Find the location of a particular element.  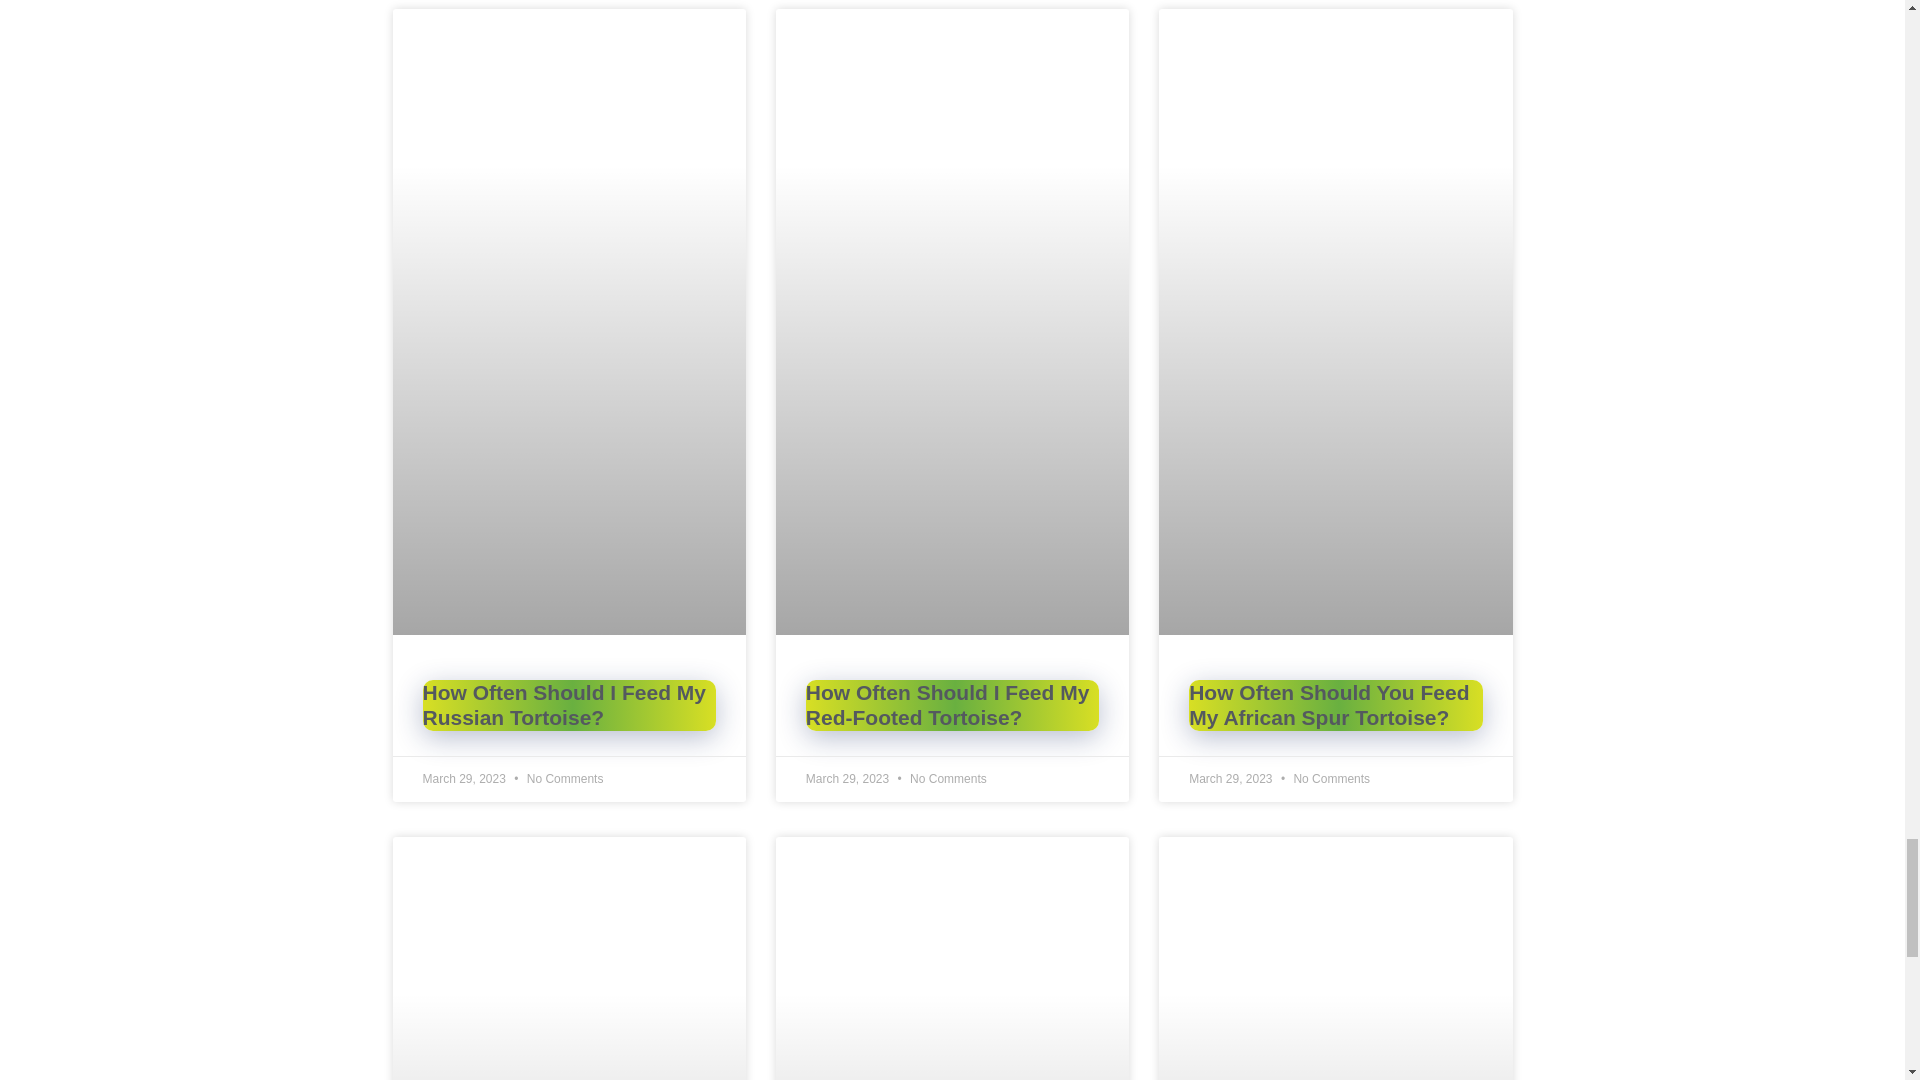

How Often Should You Feed My African Spur Tortoise? is located at coordinates (1328, 705).